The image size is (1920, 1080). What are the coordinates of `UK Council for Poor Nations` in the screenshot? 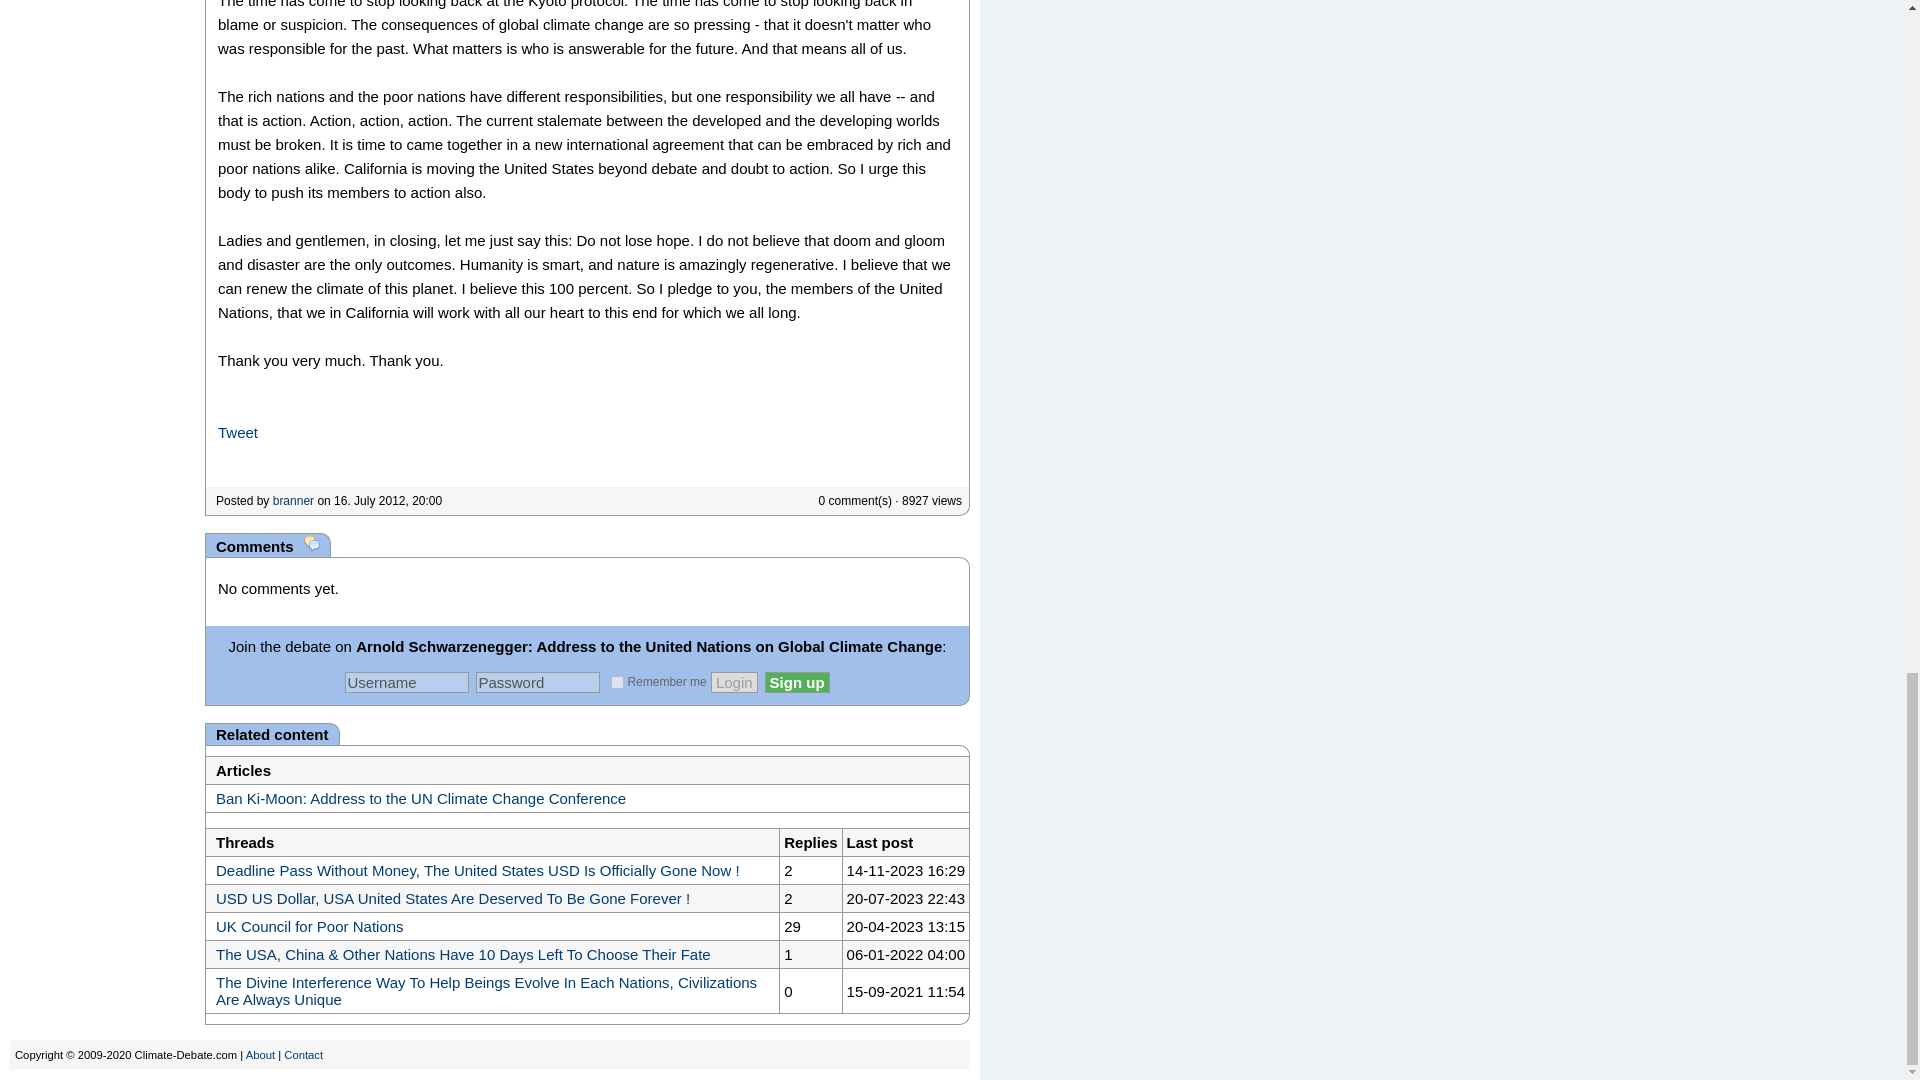 It's located at (309, 926).